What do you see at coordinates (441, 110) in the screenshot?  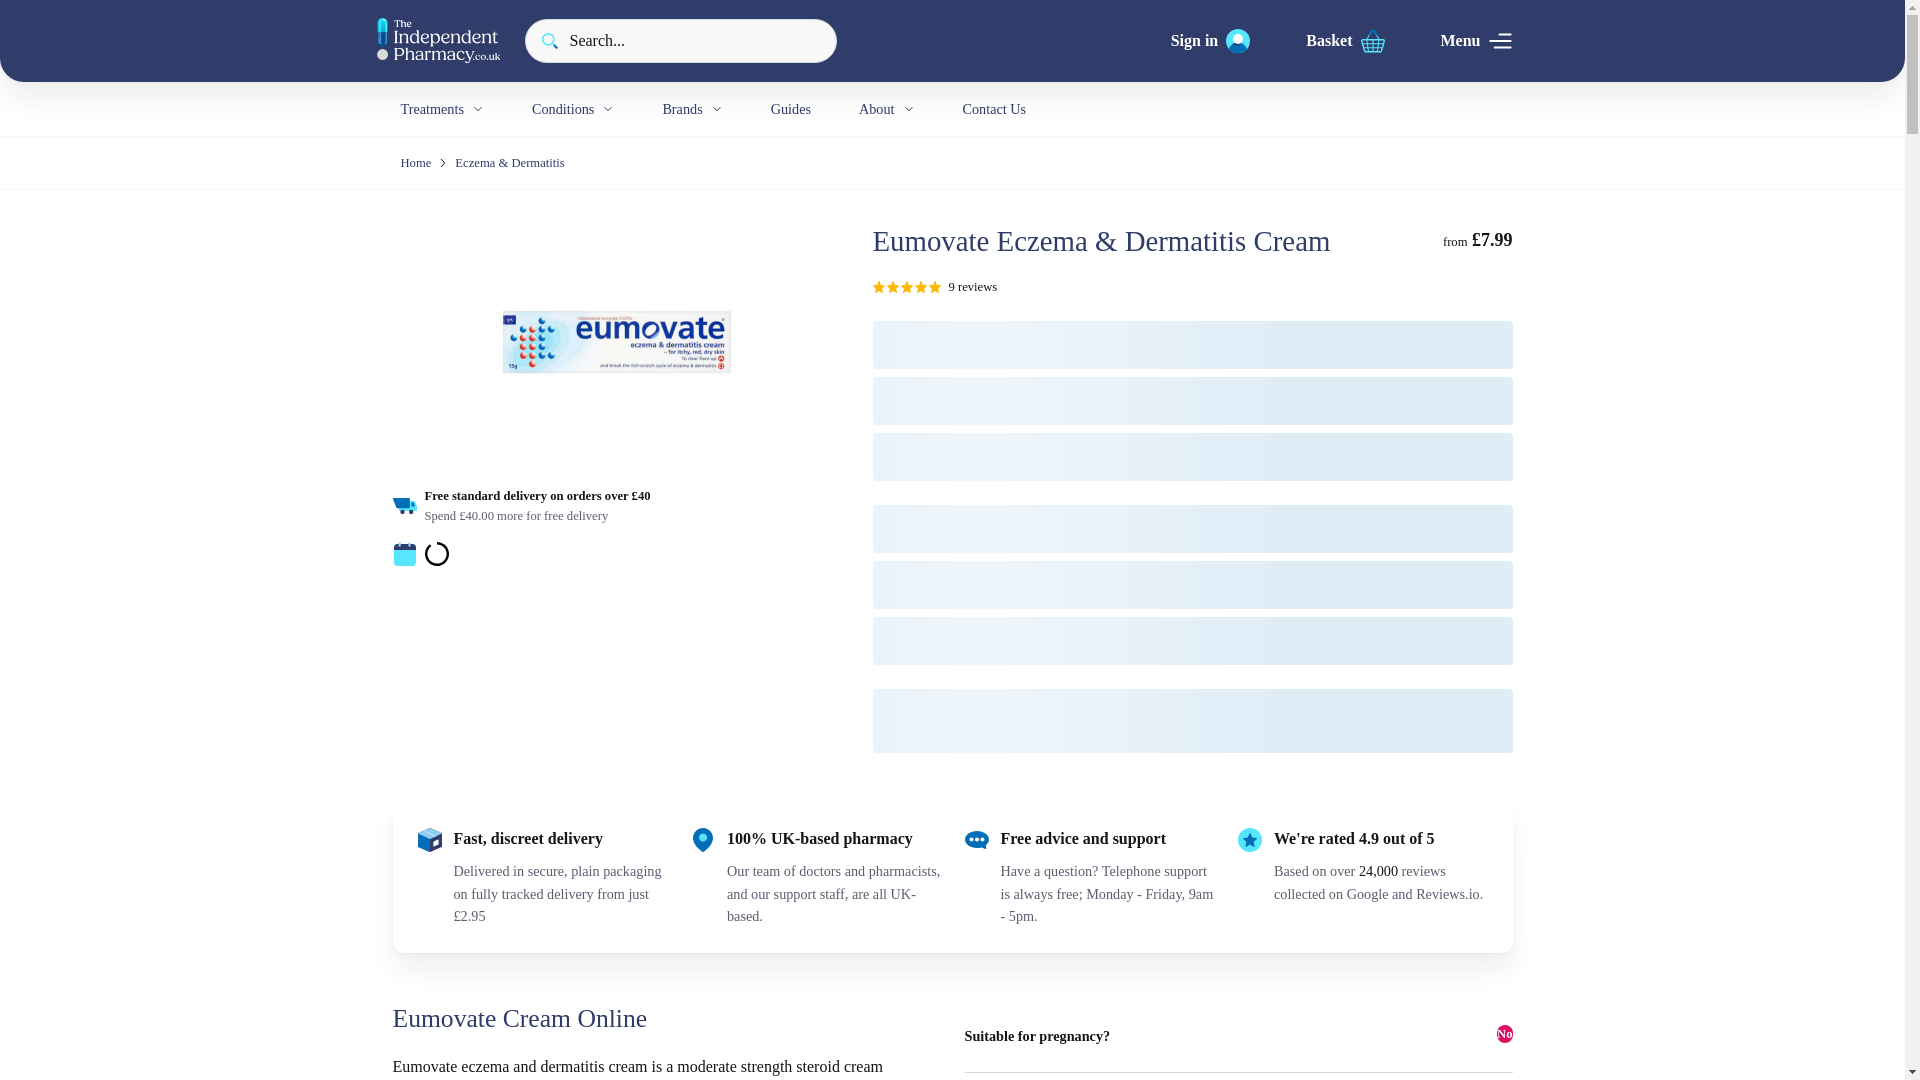 I see `Treatments` at bounding box center [441, 110].